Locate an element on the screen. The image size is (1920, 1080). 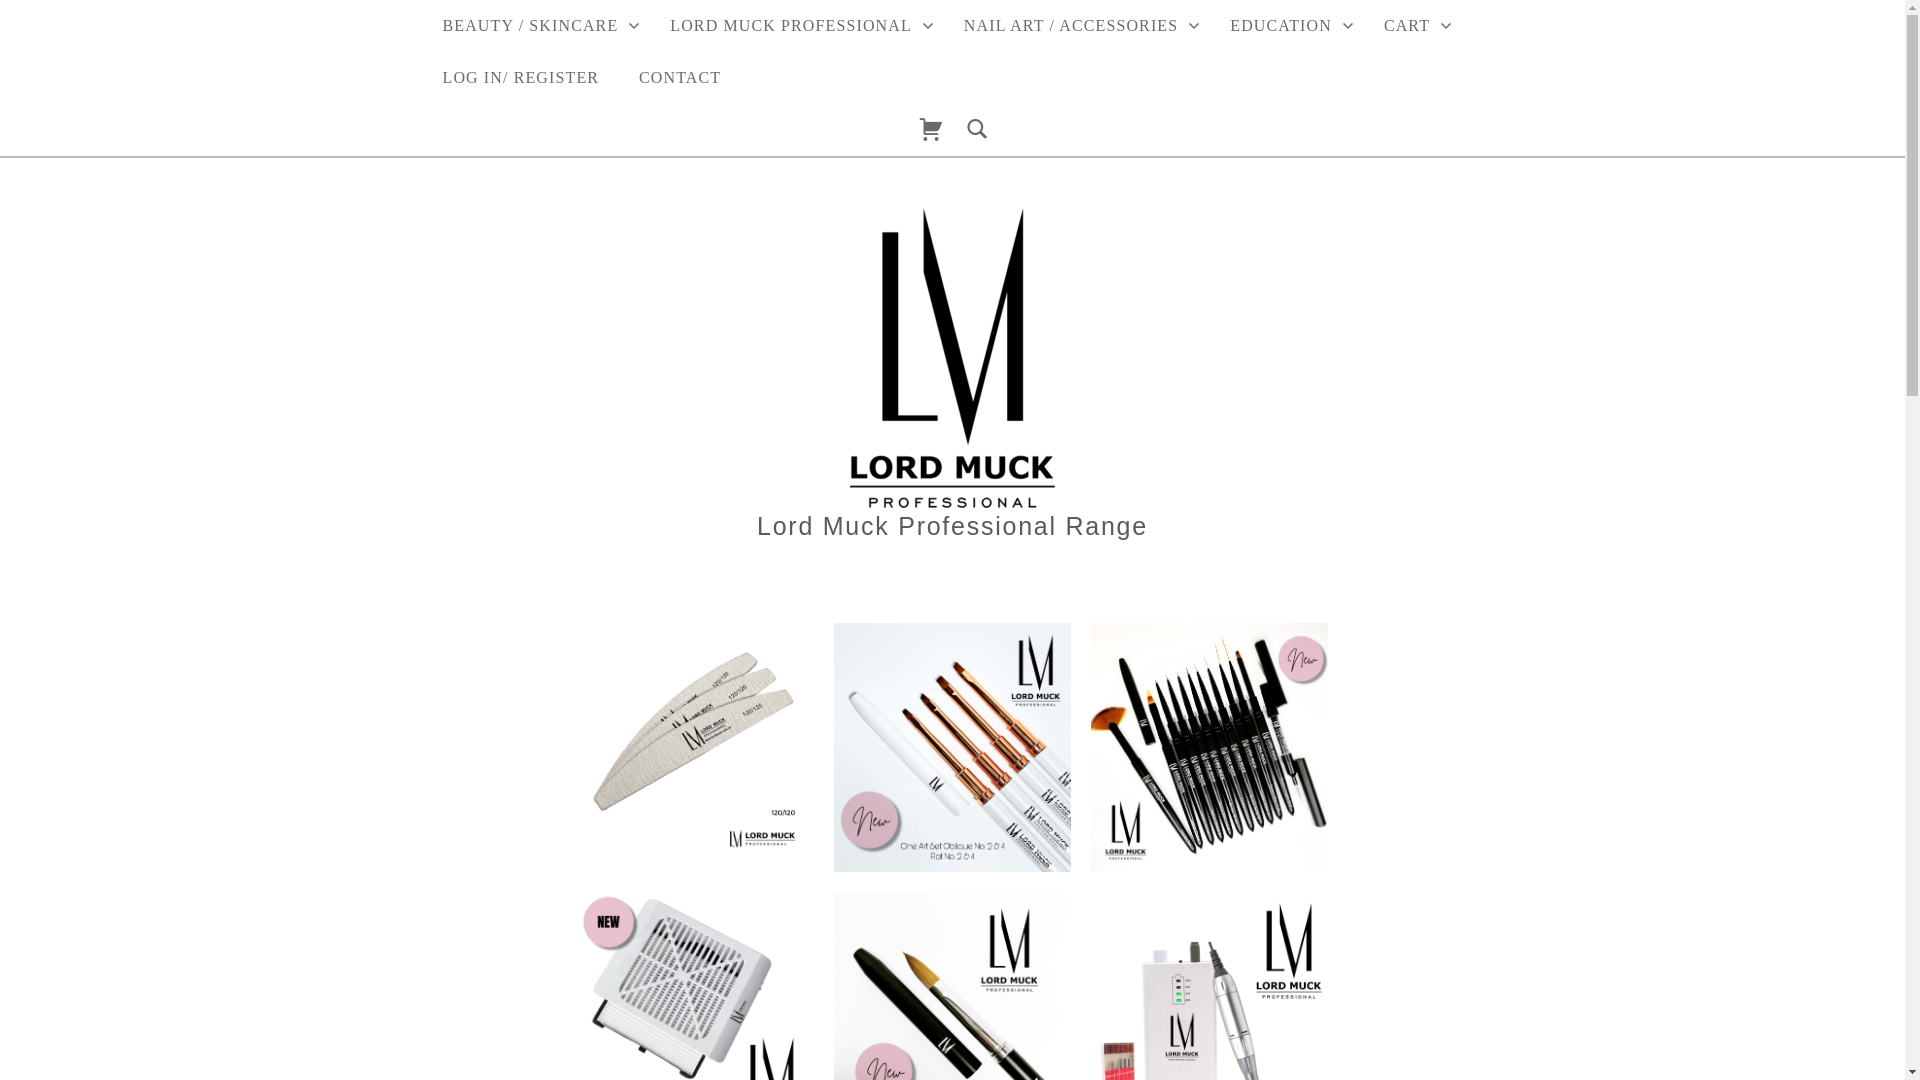
ACRYLIC BRUSH is located at coordinates (952, 904).